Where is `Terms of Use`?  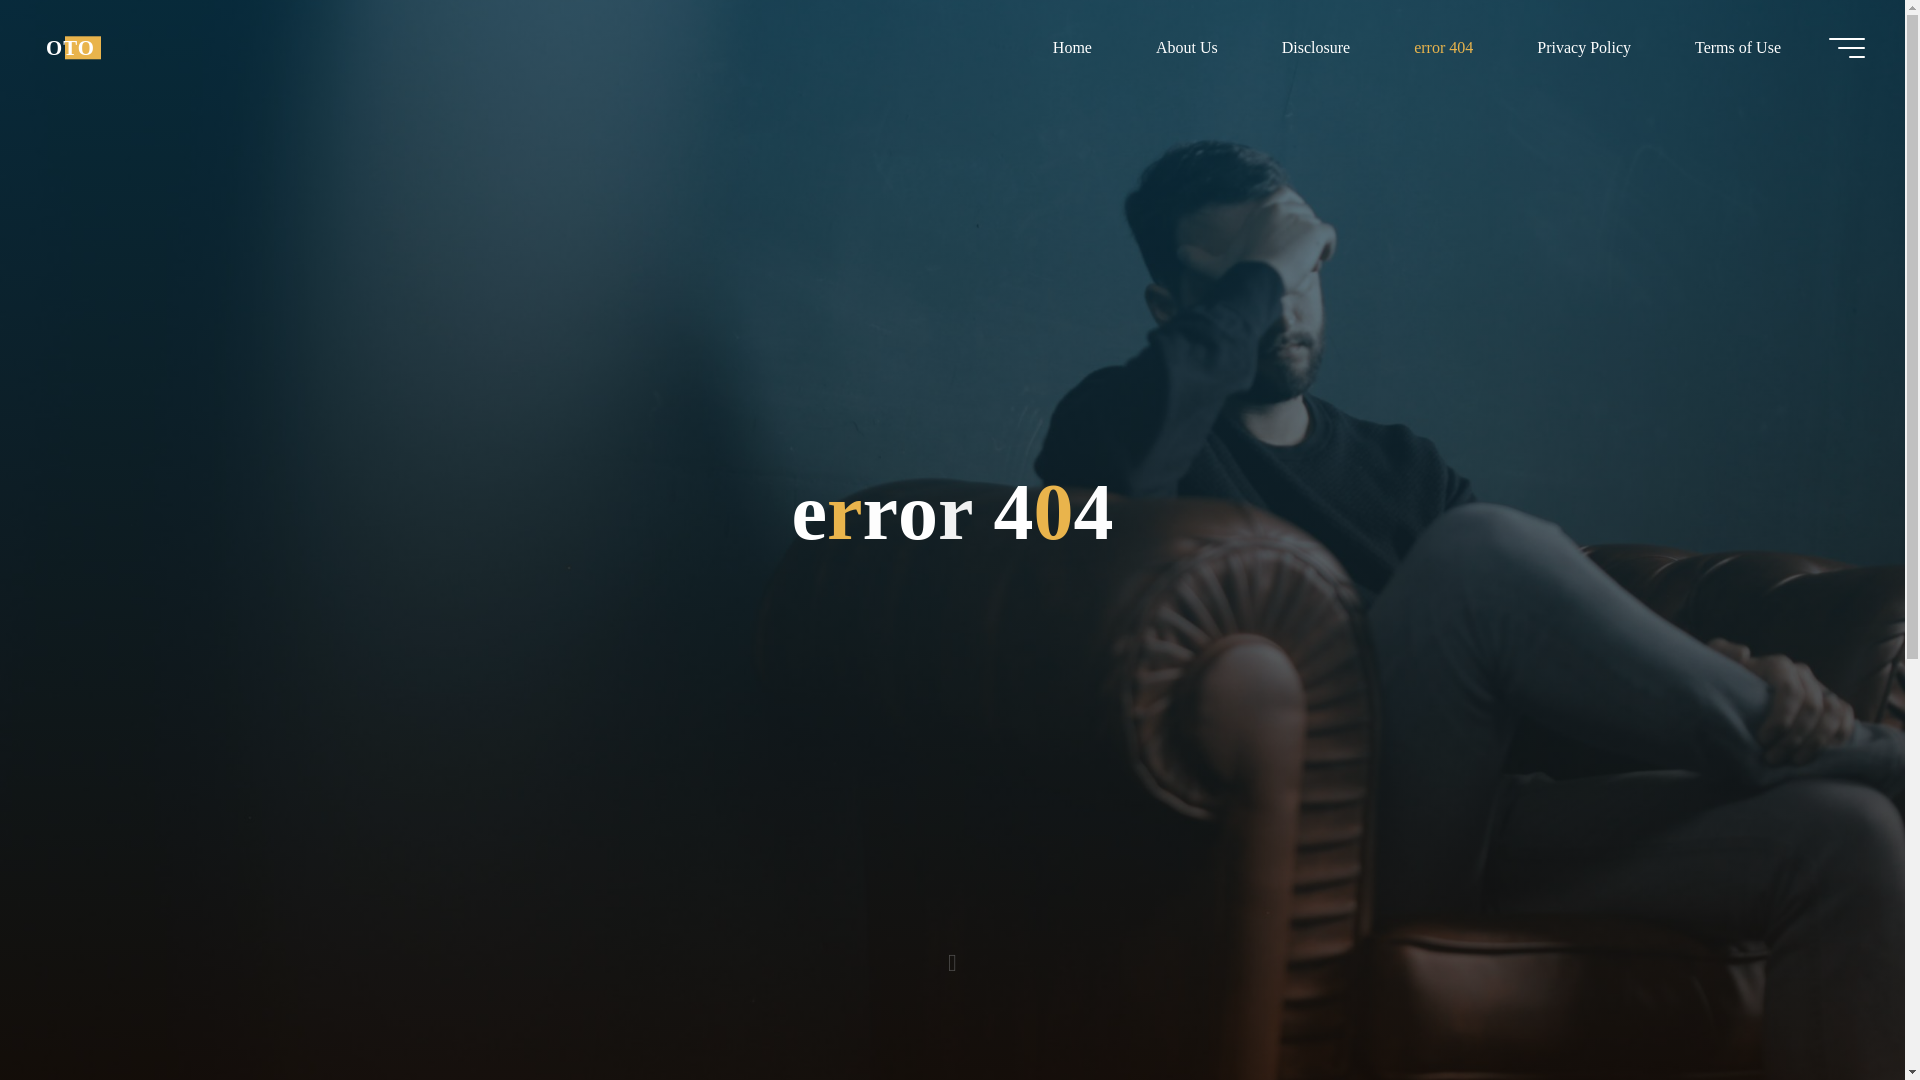
Terms of Use is located at coordinates (1737, 47).